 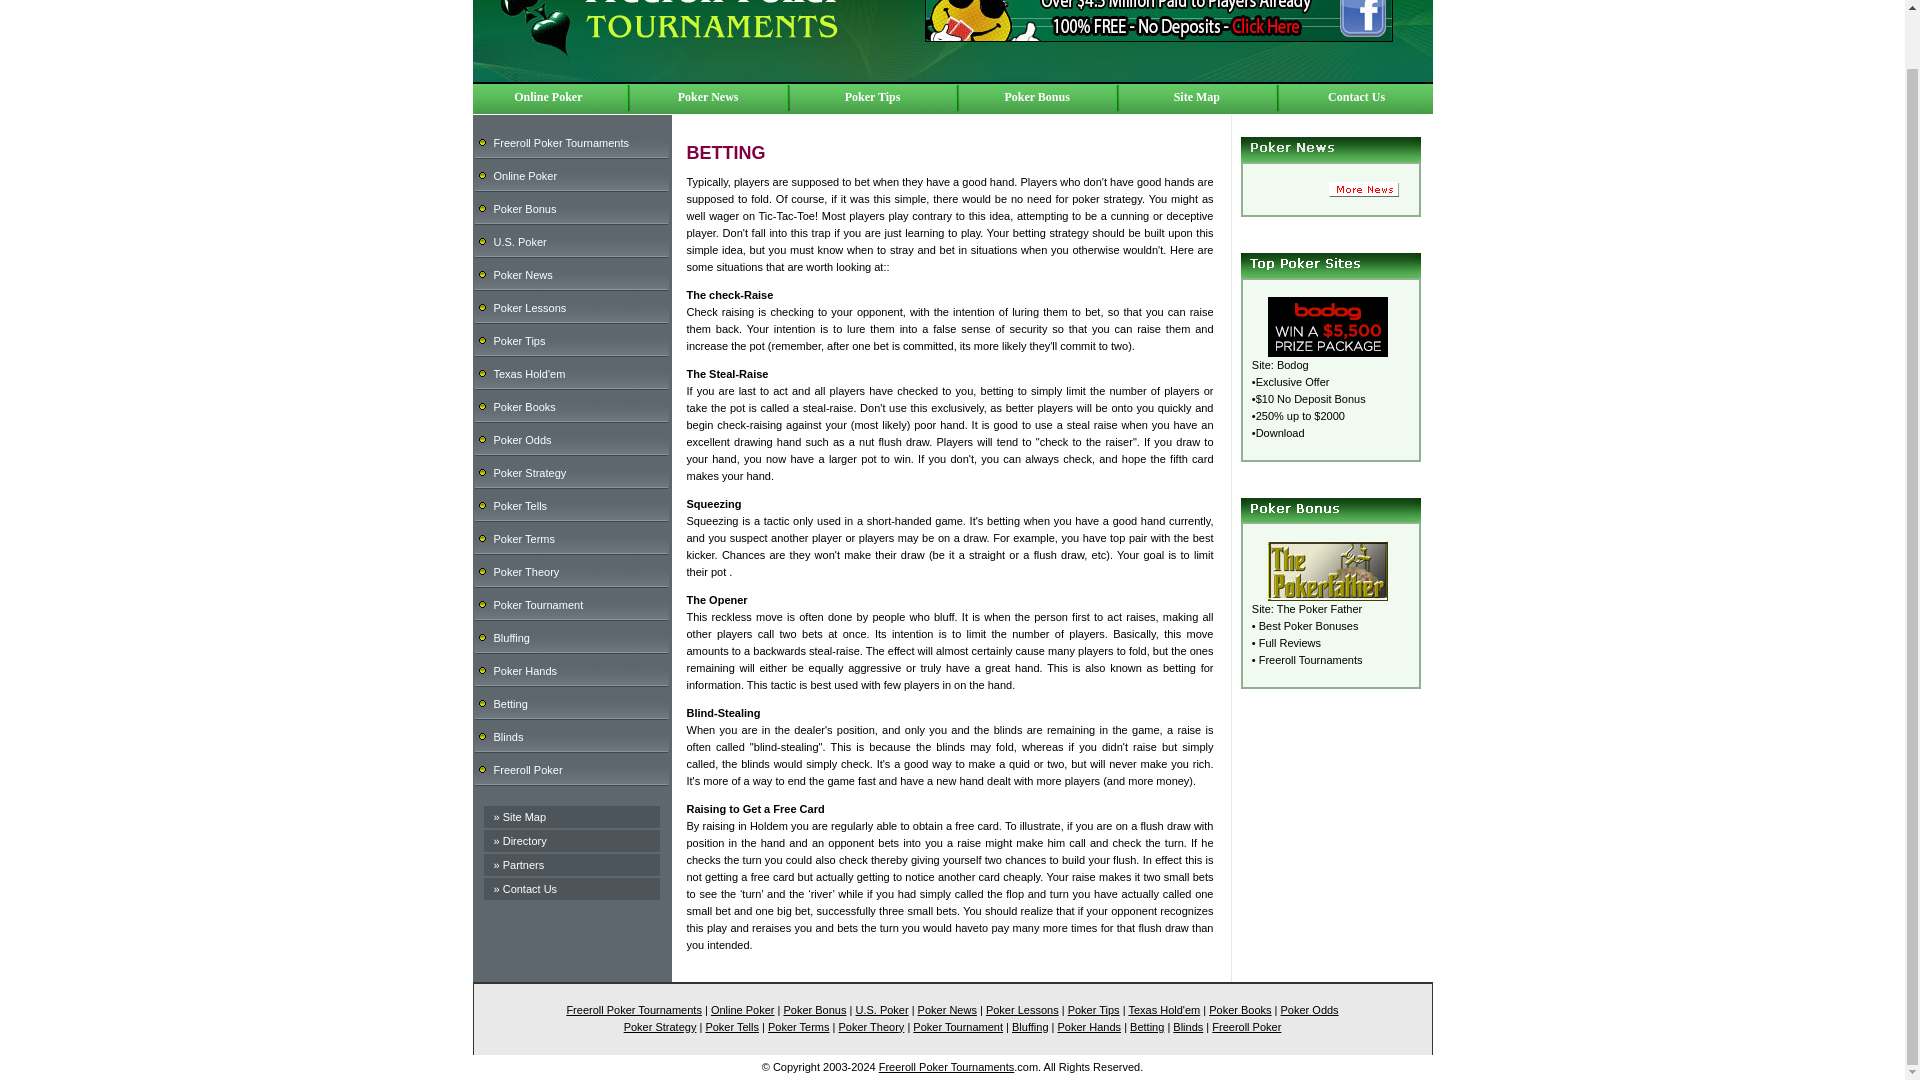 What do you see at coordinates (1320, 608) in the screenshot?
I see `The Poker Father` at bounding box center [1320, 608].